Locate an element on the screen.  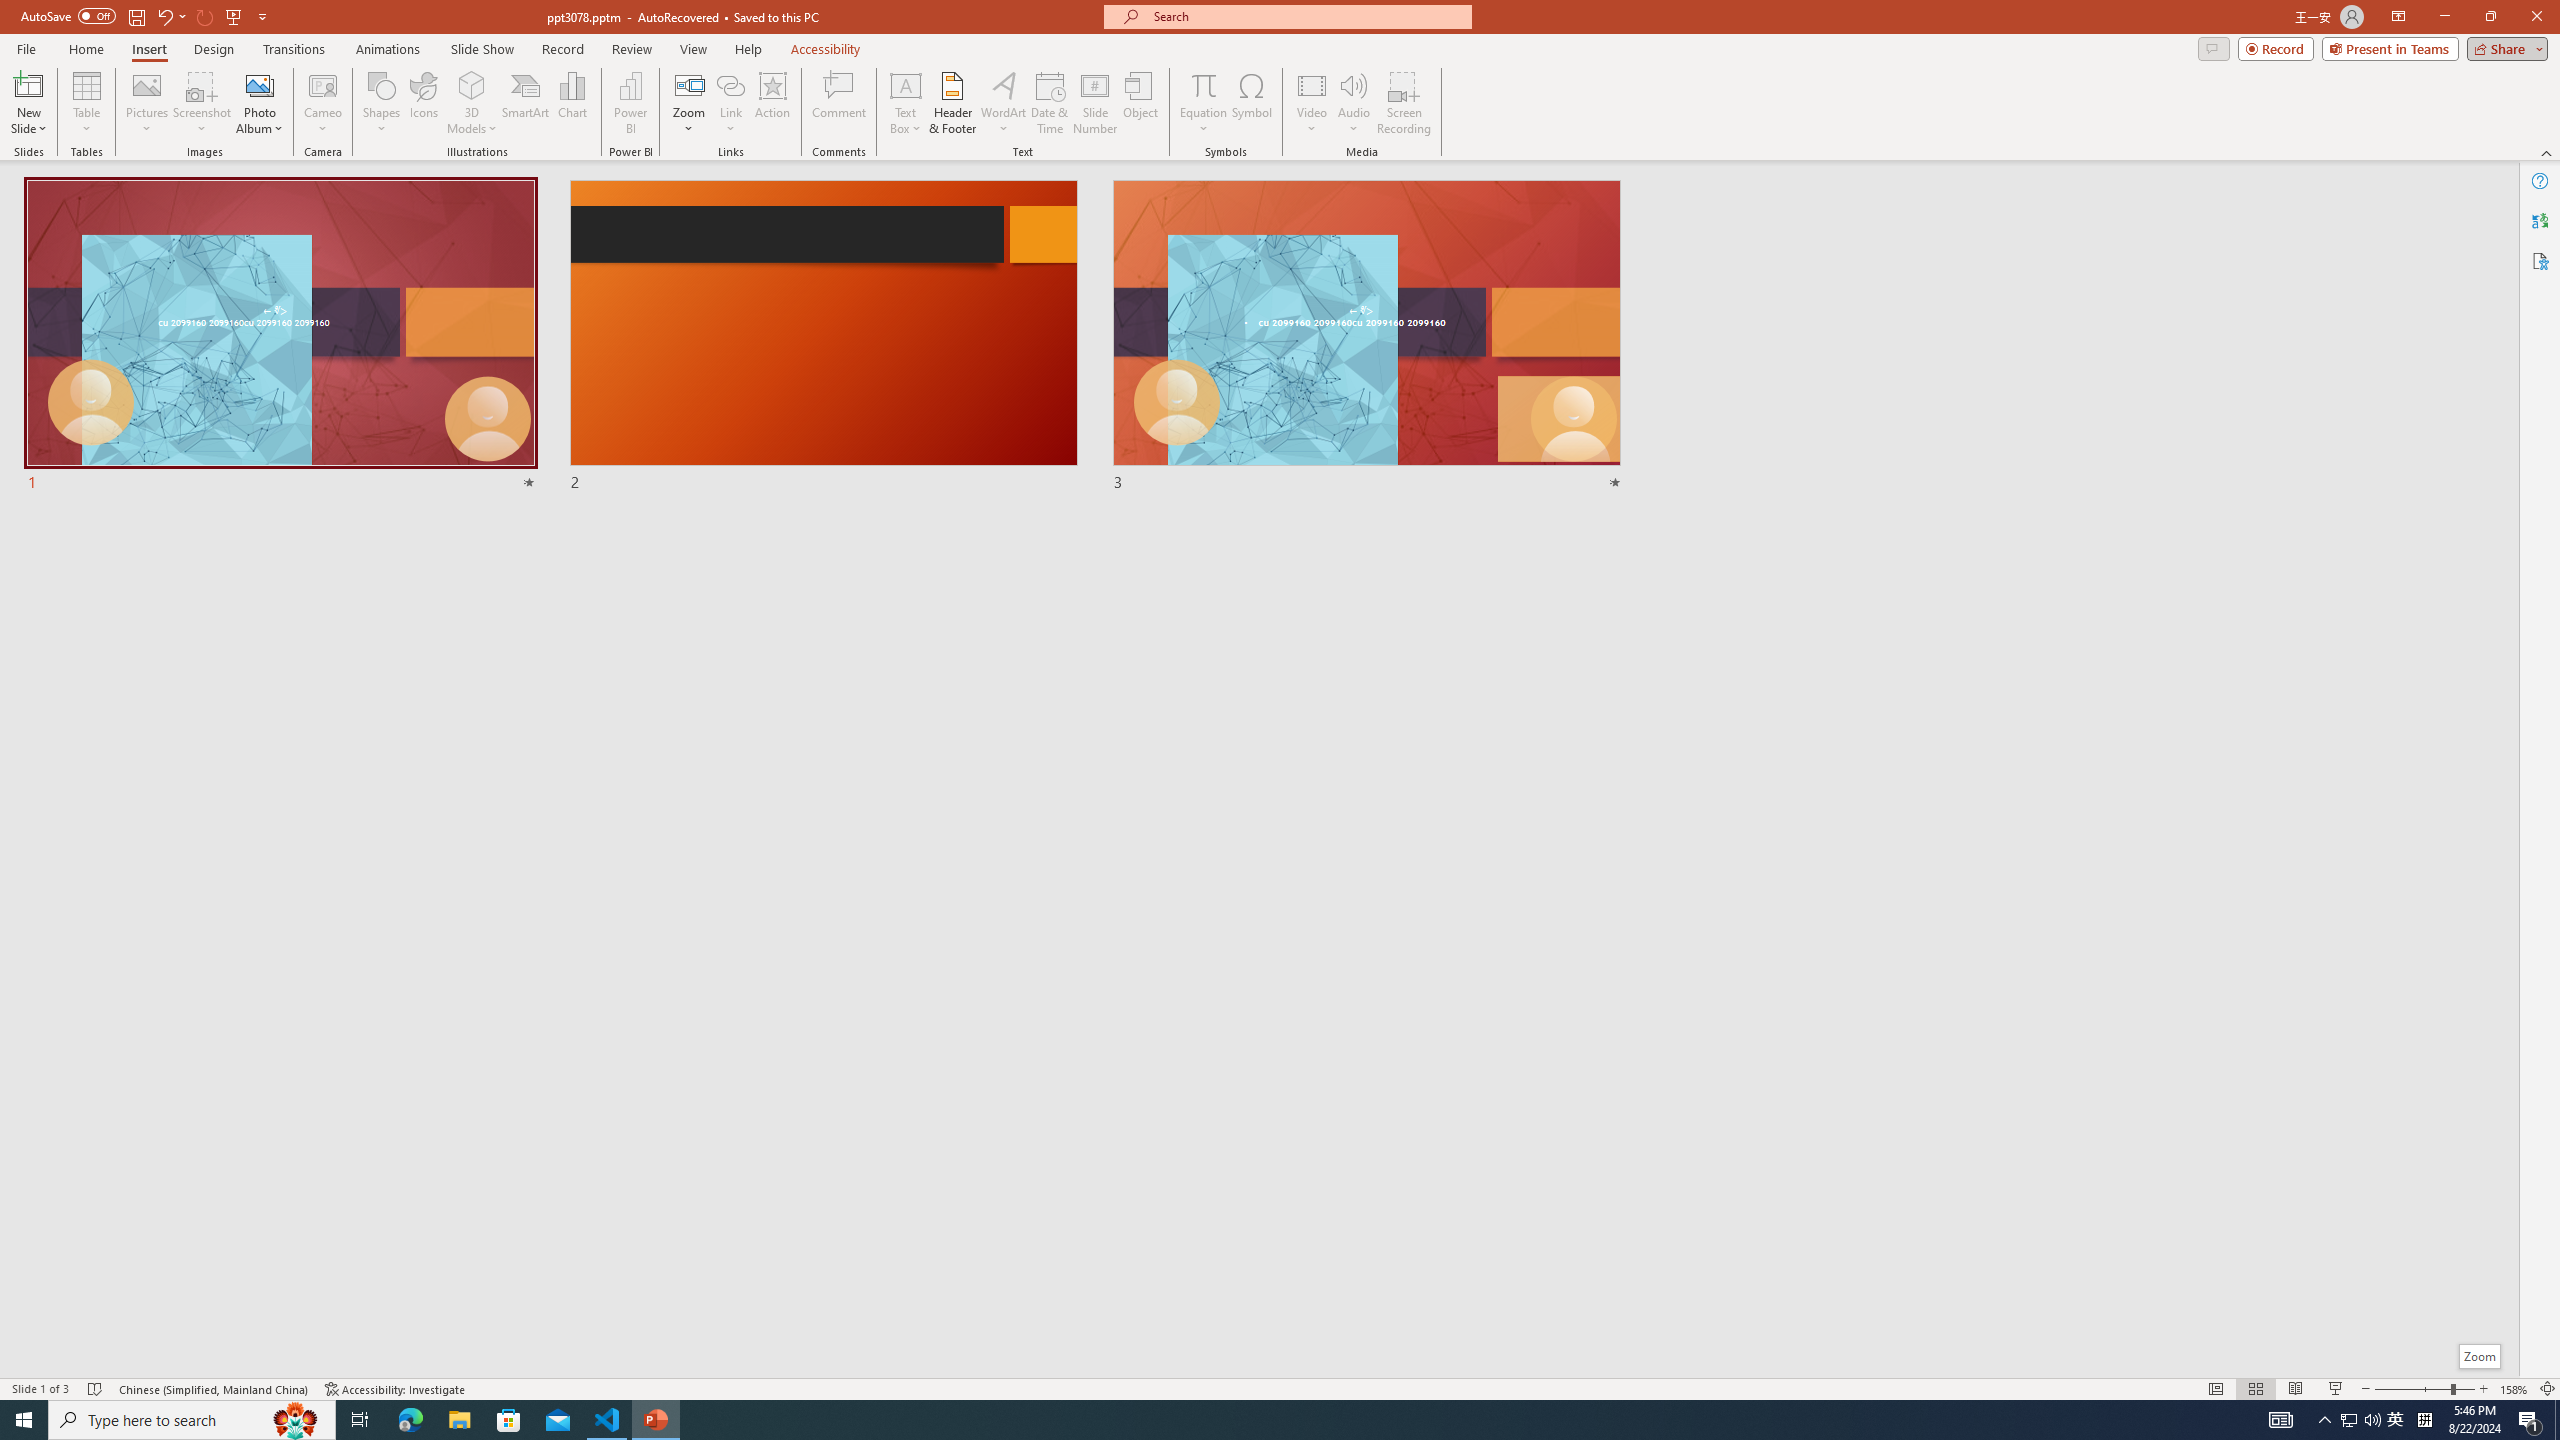
Table is located at coordinates (86, 103).